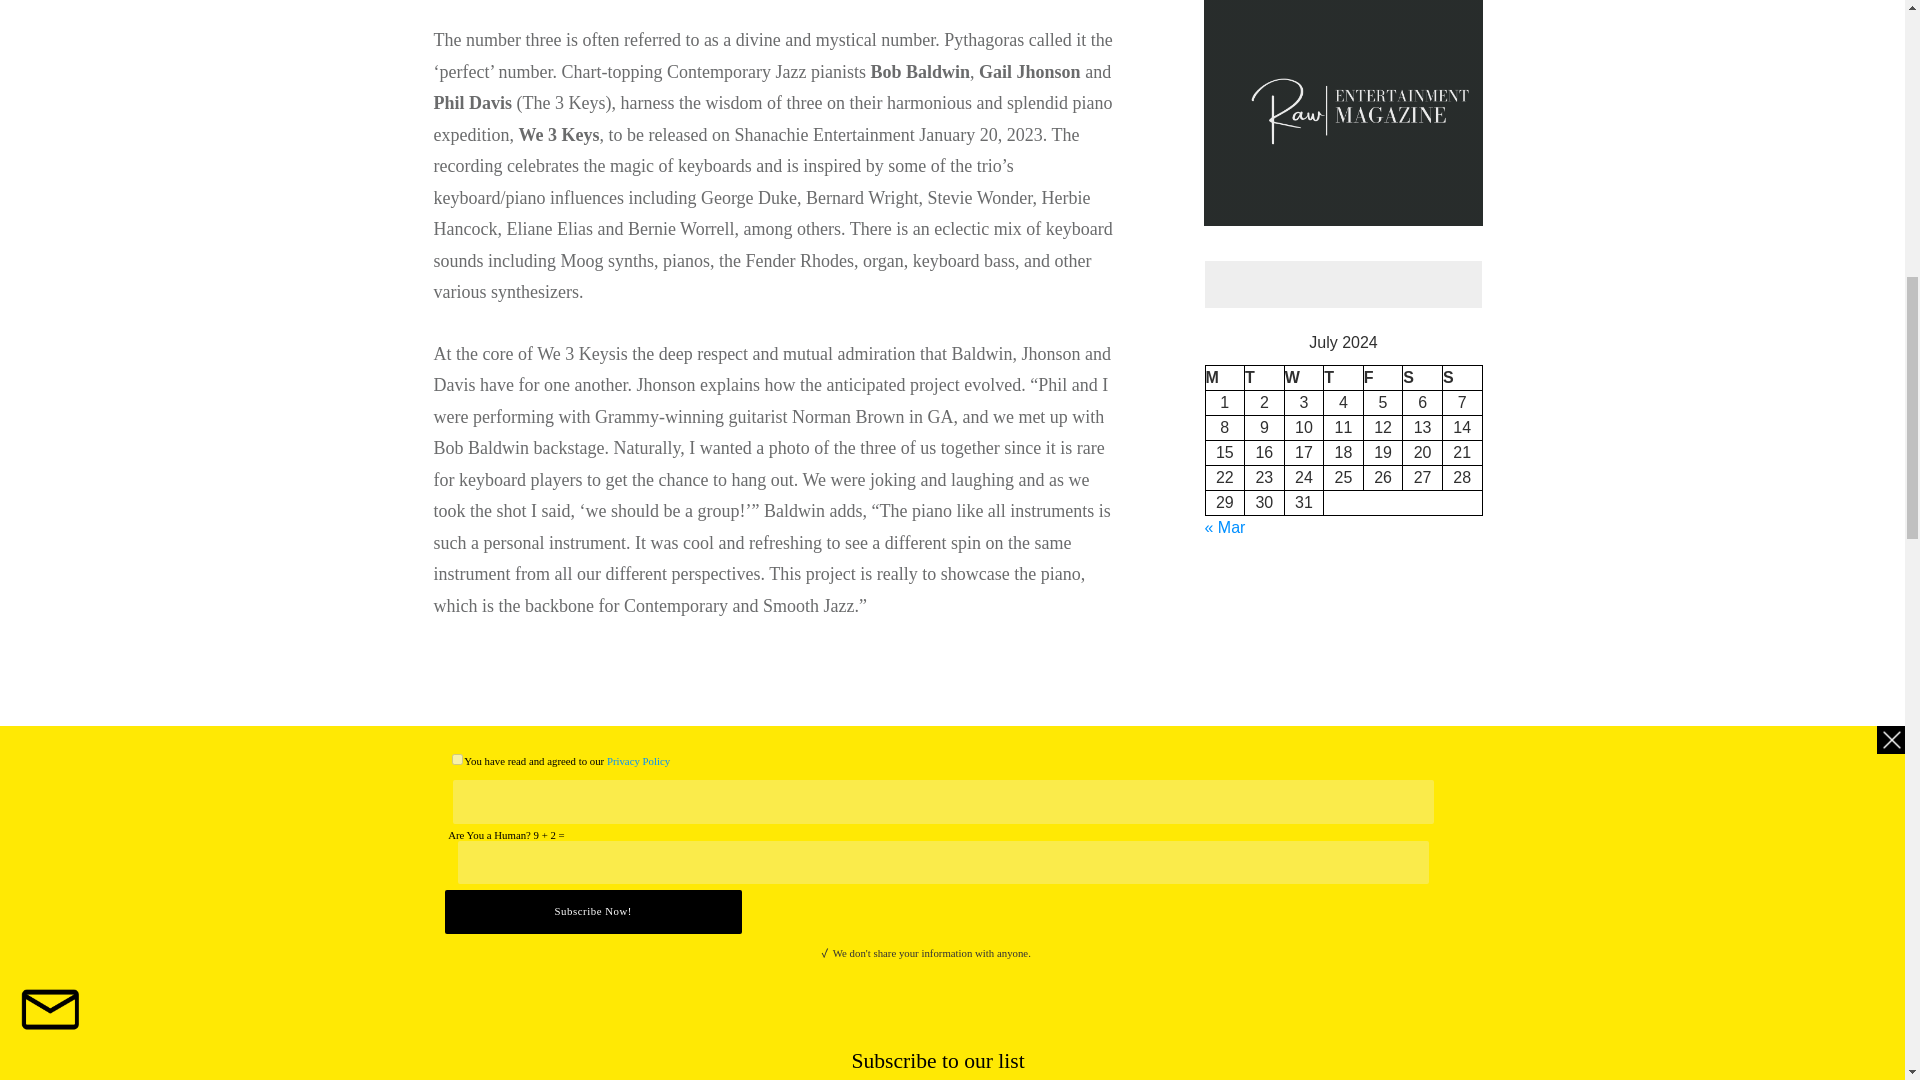 This screenshot has width=1920, height=1080. What do you see at coordinates (1224, 377) in the screenshot?
I see `Monday` at bounding box center [1224, 377].